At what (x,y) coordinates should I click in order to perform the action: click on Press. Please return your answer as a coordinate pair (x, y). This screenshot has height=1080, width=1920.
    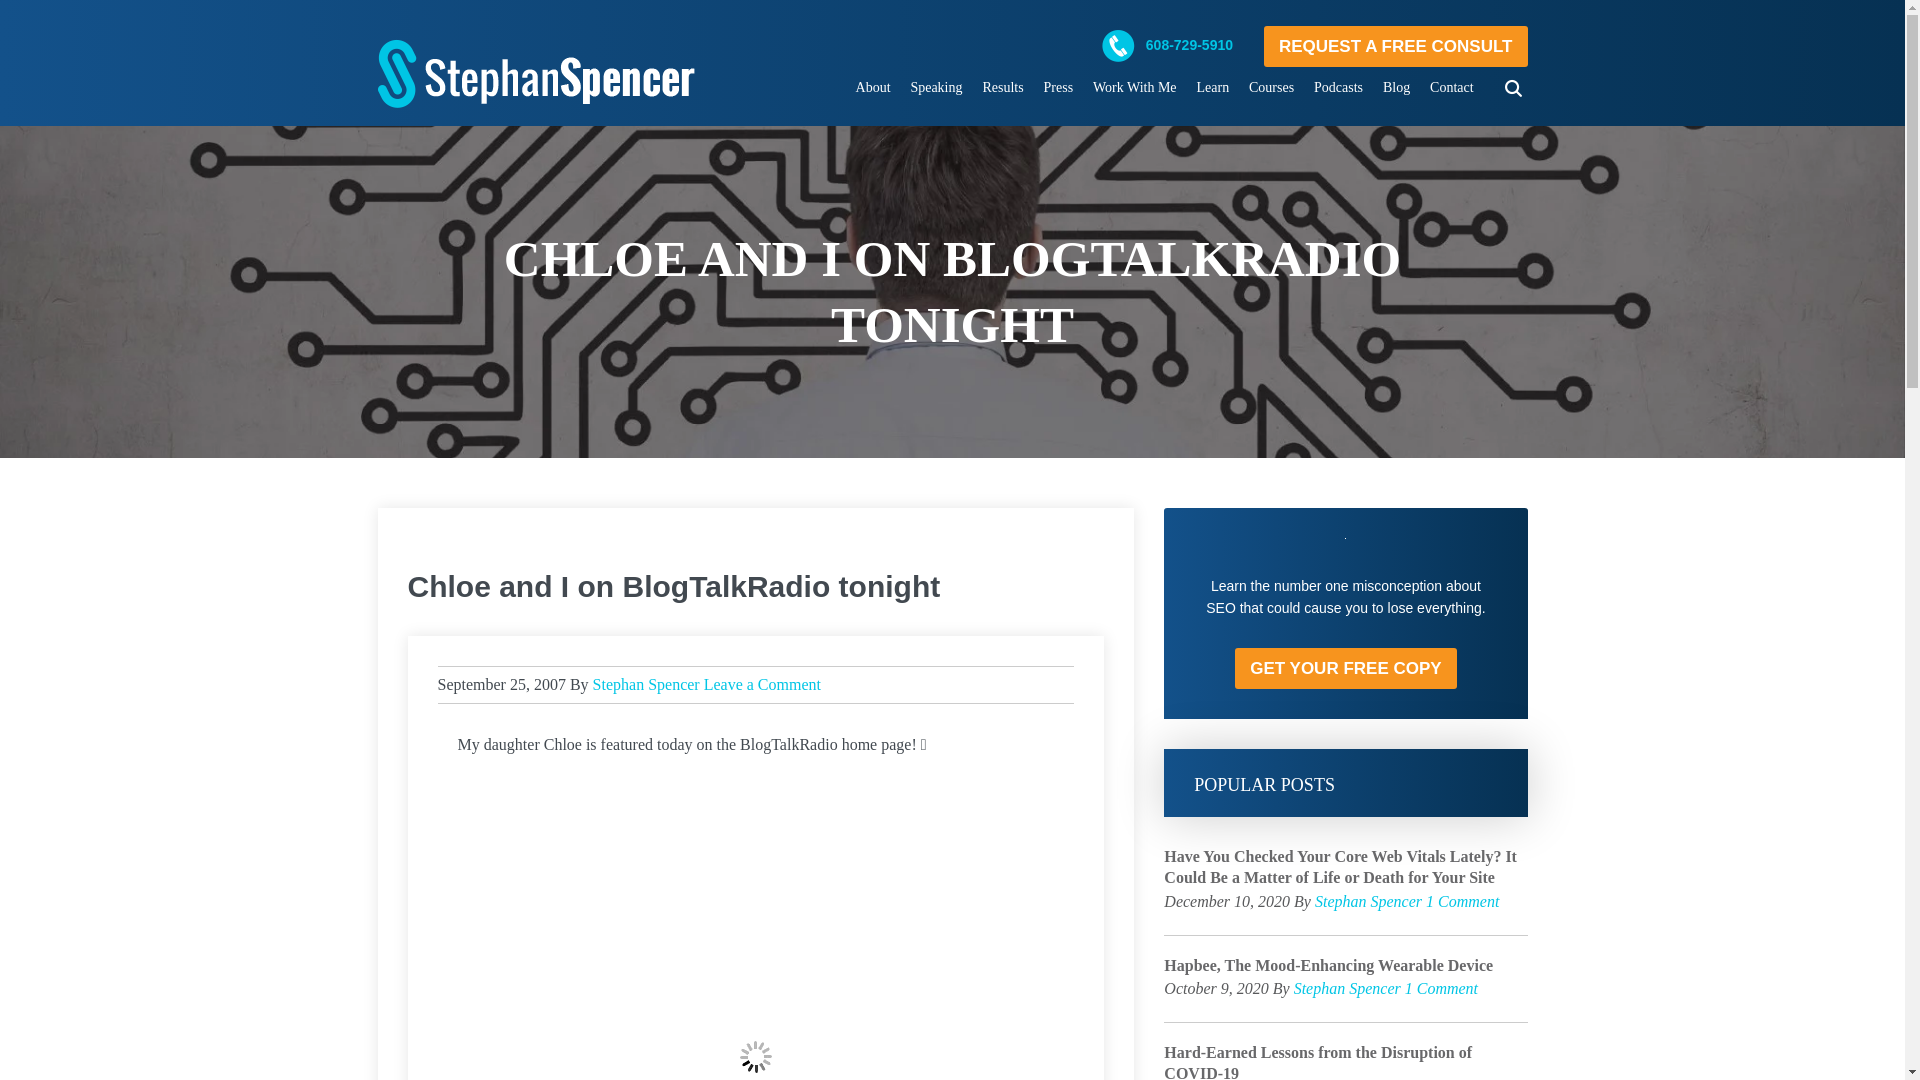
    Looking at the image, I should click on (1059, 88).